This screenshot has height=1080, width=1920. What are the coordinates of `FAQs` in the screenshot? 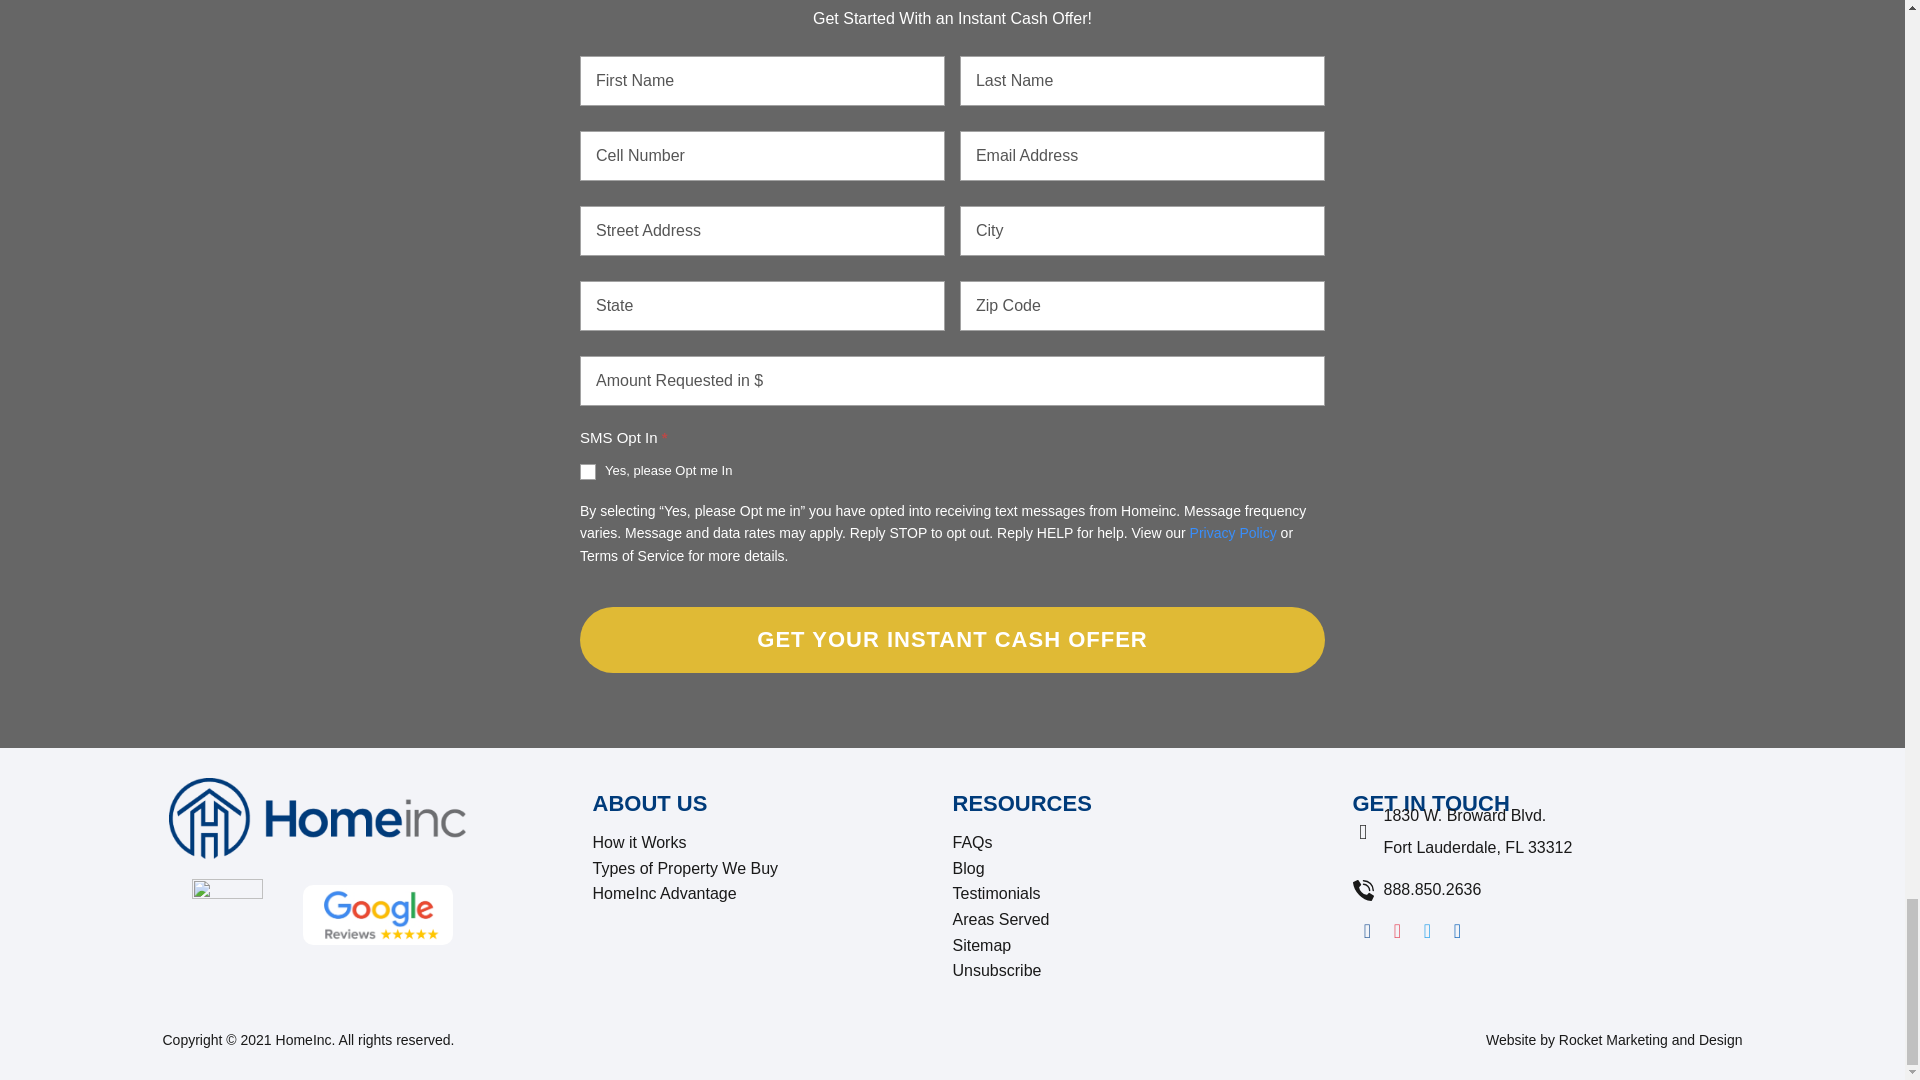 It's located at (1152, 843).